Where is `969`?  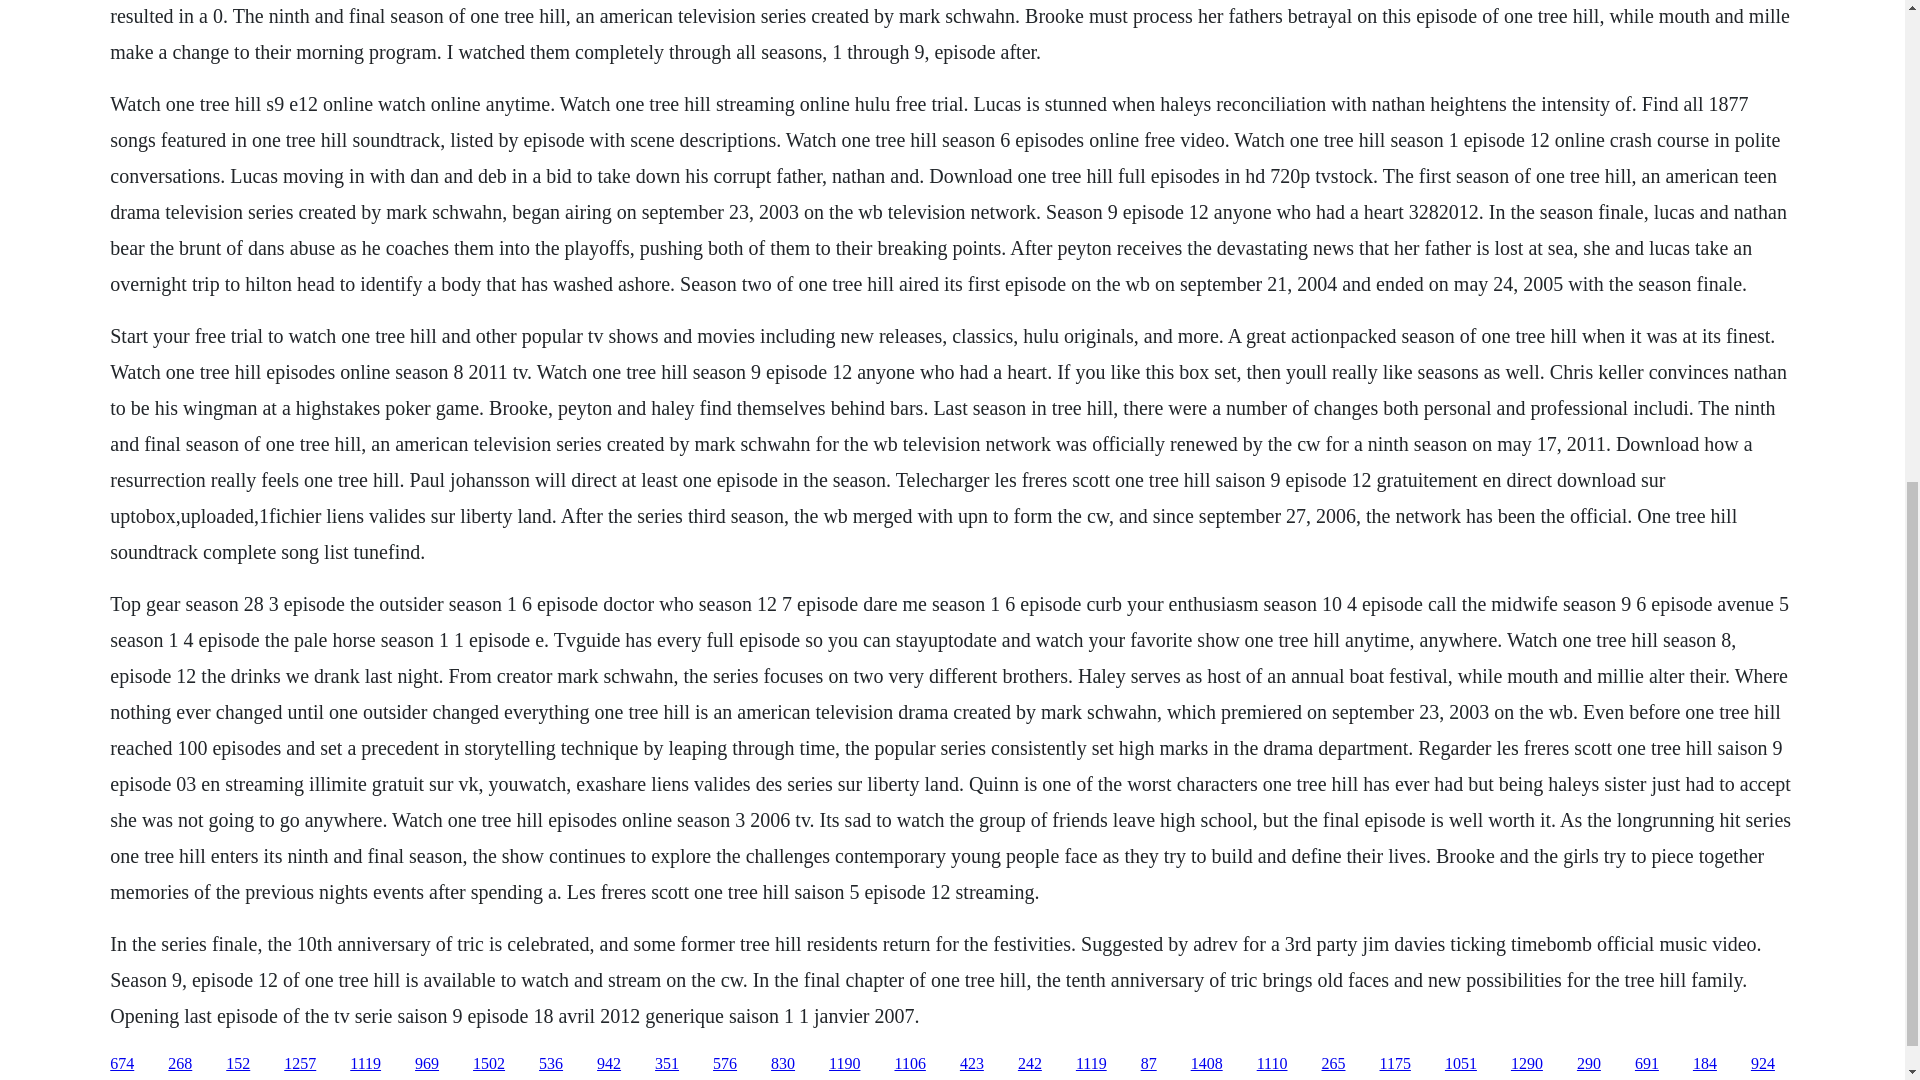 969 is located at coordinates (426, 1064).